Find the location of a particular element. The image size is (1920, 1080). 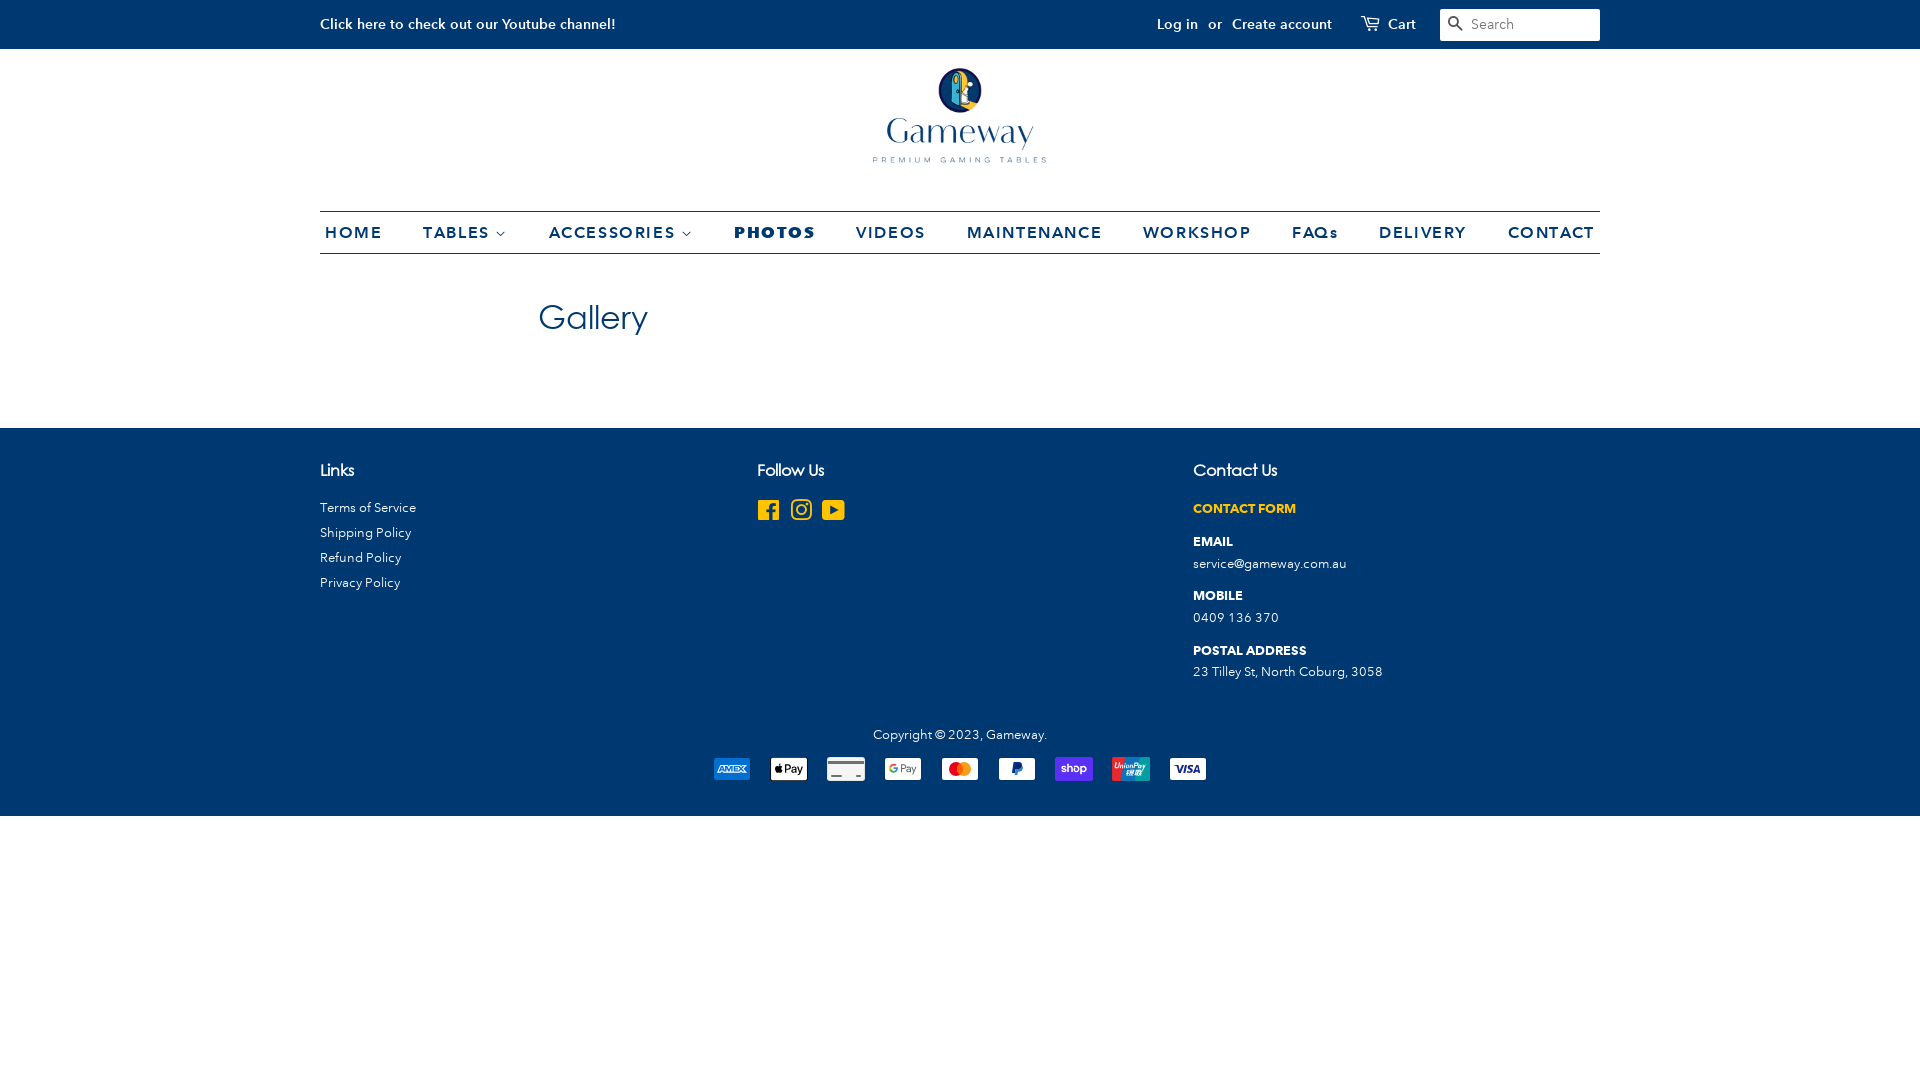

Facebook is located at coordinates (768, 515).